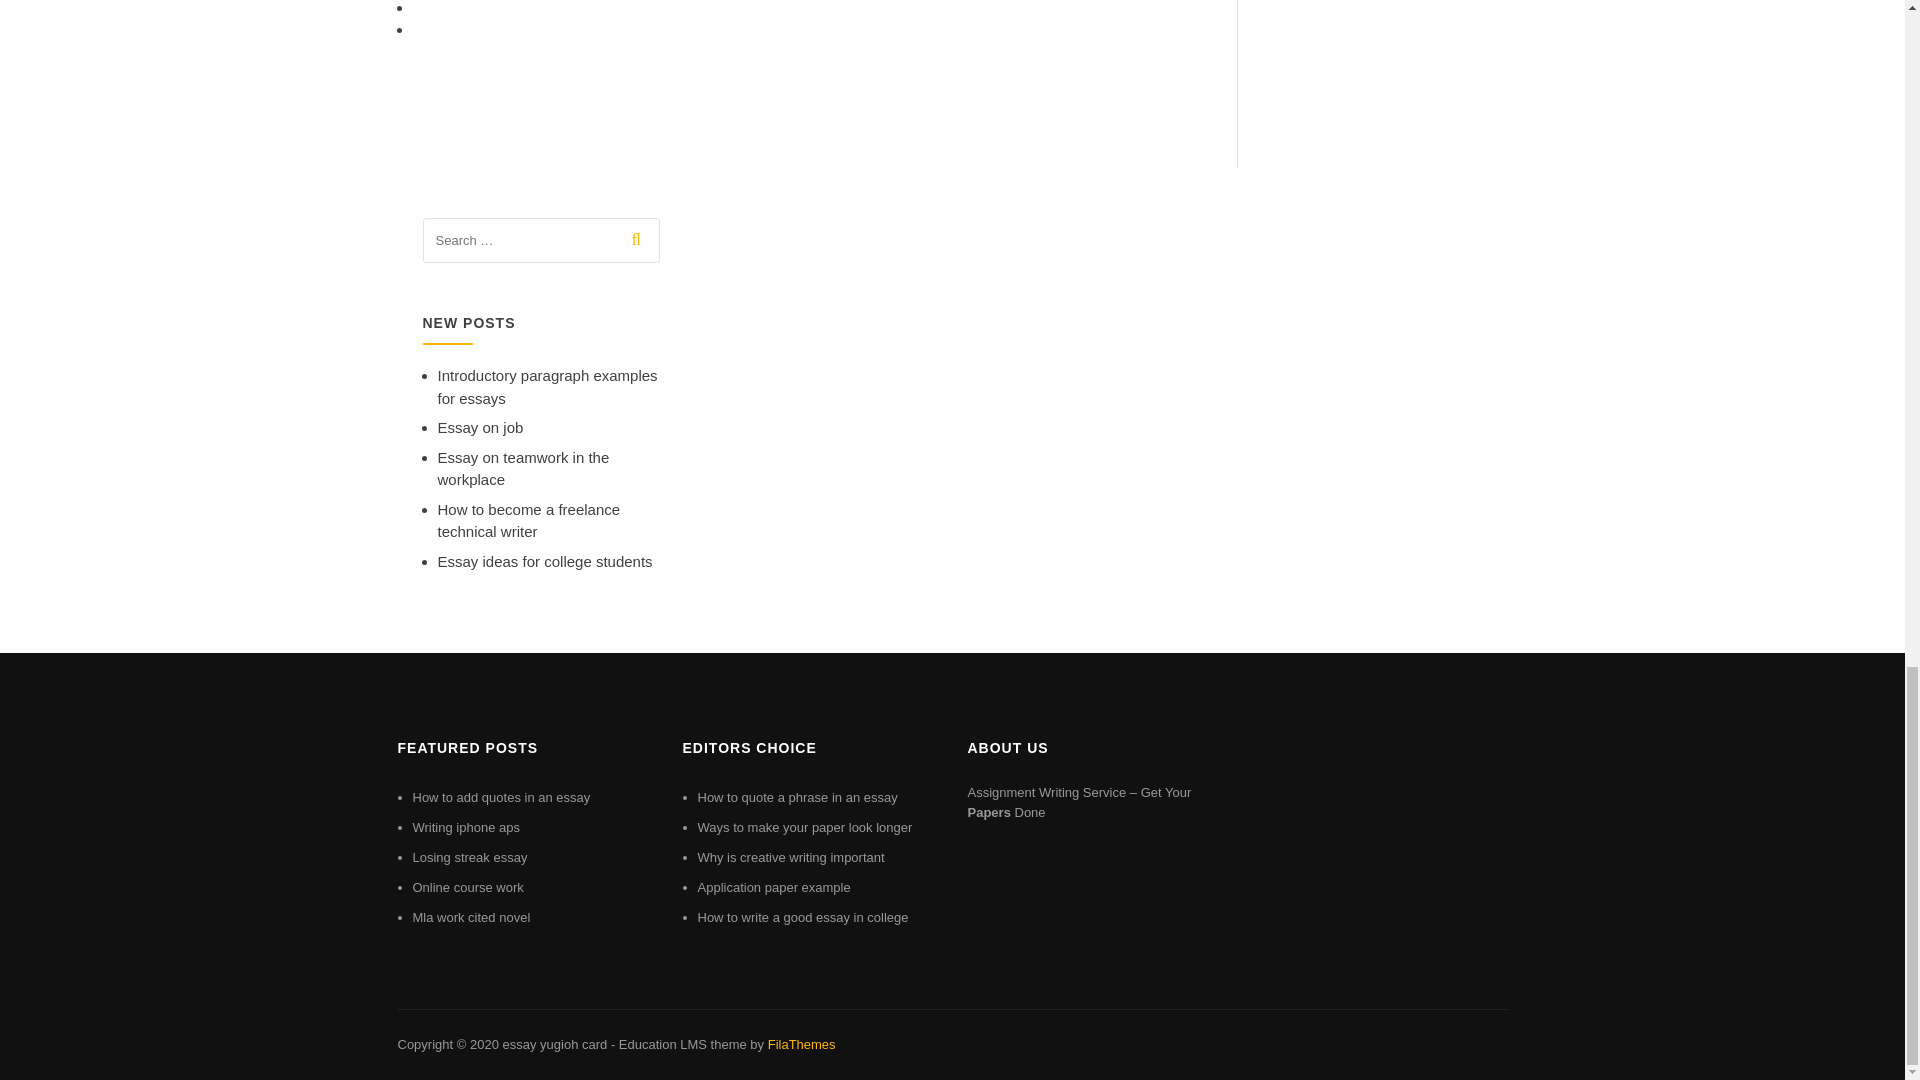 This screenshot has height=1080, width=1920. Describe the element at coordinates (792, 857) in the screenshot. I see `Why is creative writing important` at that location.